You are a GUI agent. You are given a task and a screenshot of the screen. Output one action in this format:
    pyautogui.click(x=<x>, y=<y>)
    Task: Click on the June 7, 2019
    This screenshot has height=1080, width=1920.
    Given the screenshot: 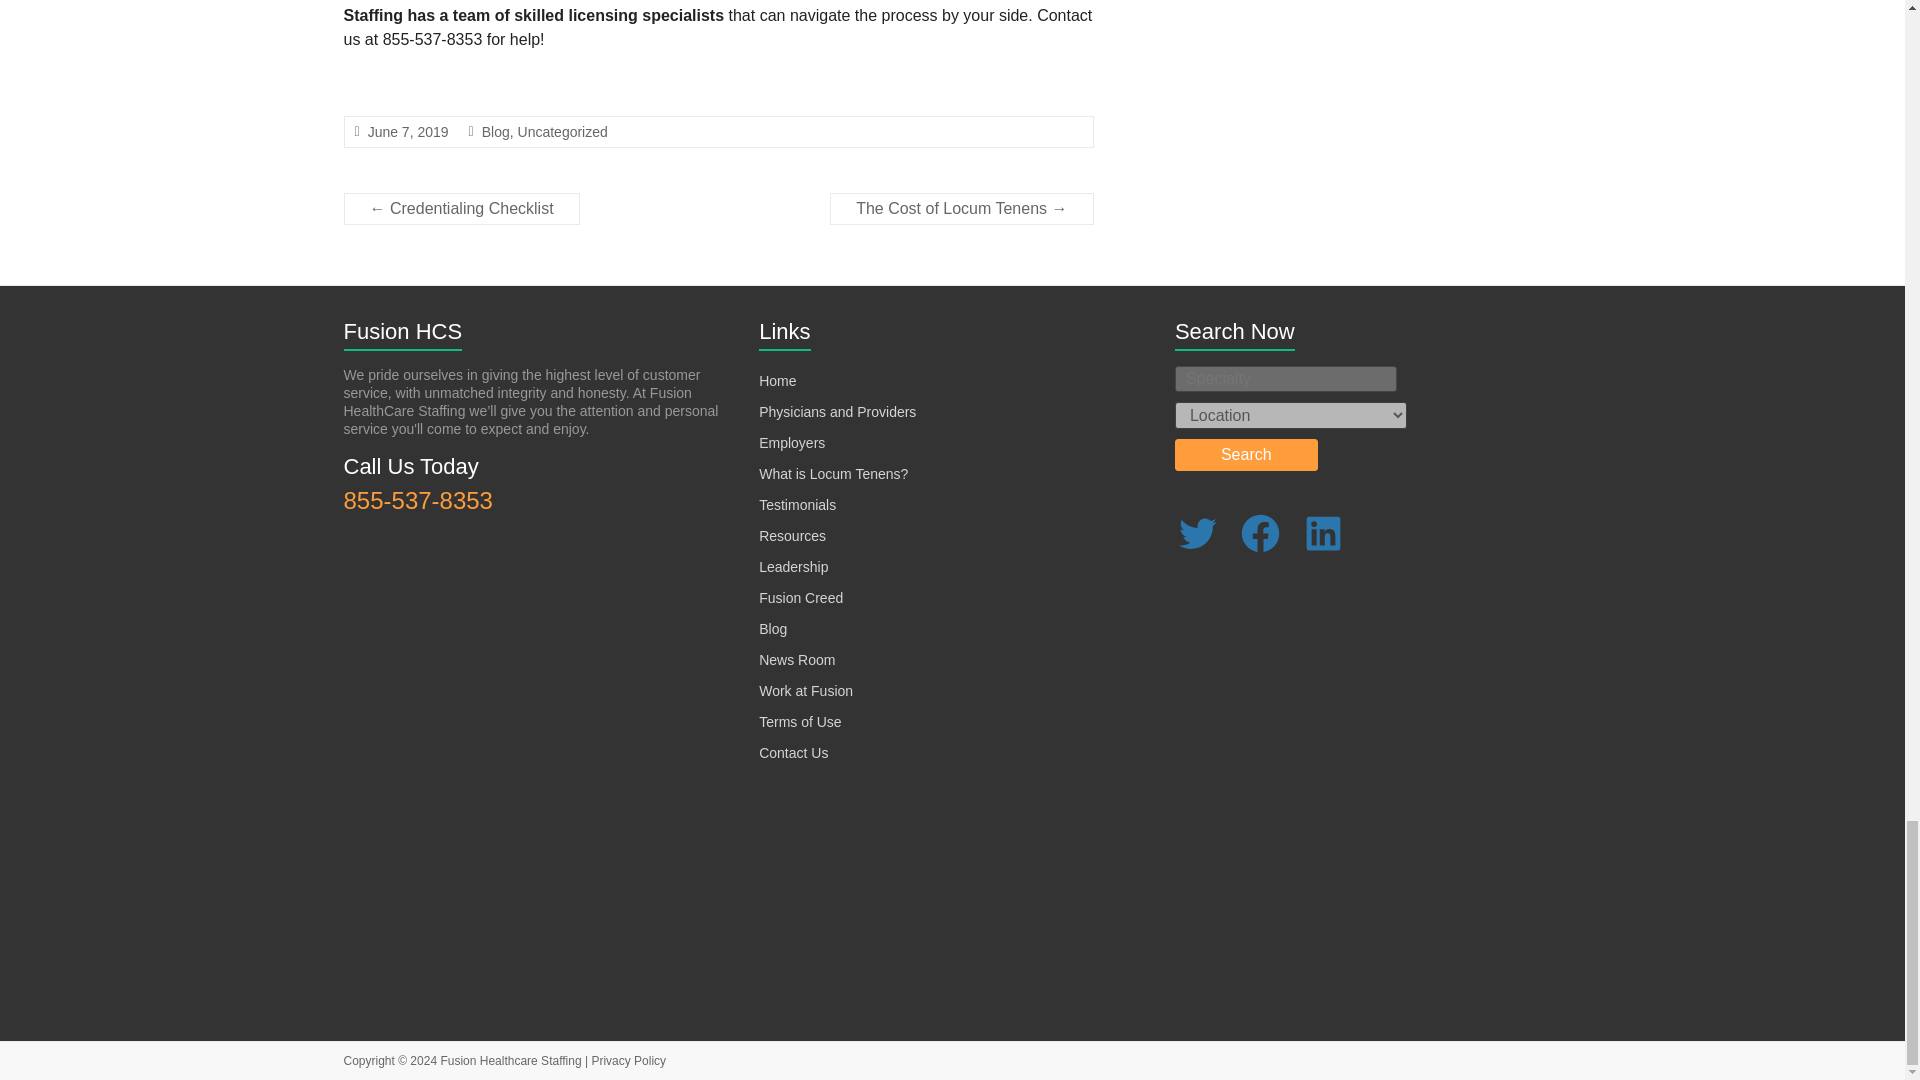 What is the action you would take?
    pyautogui.click(x=408, y=132)
    